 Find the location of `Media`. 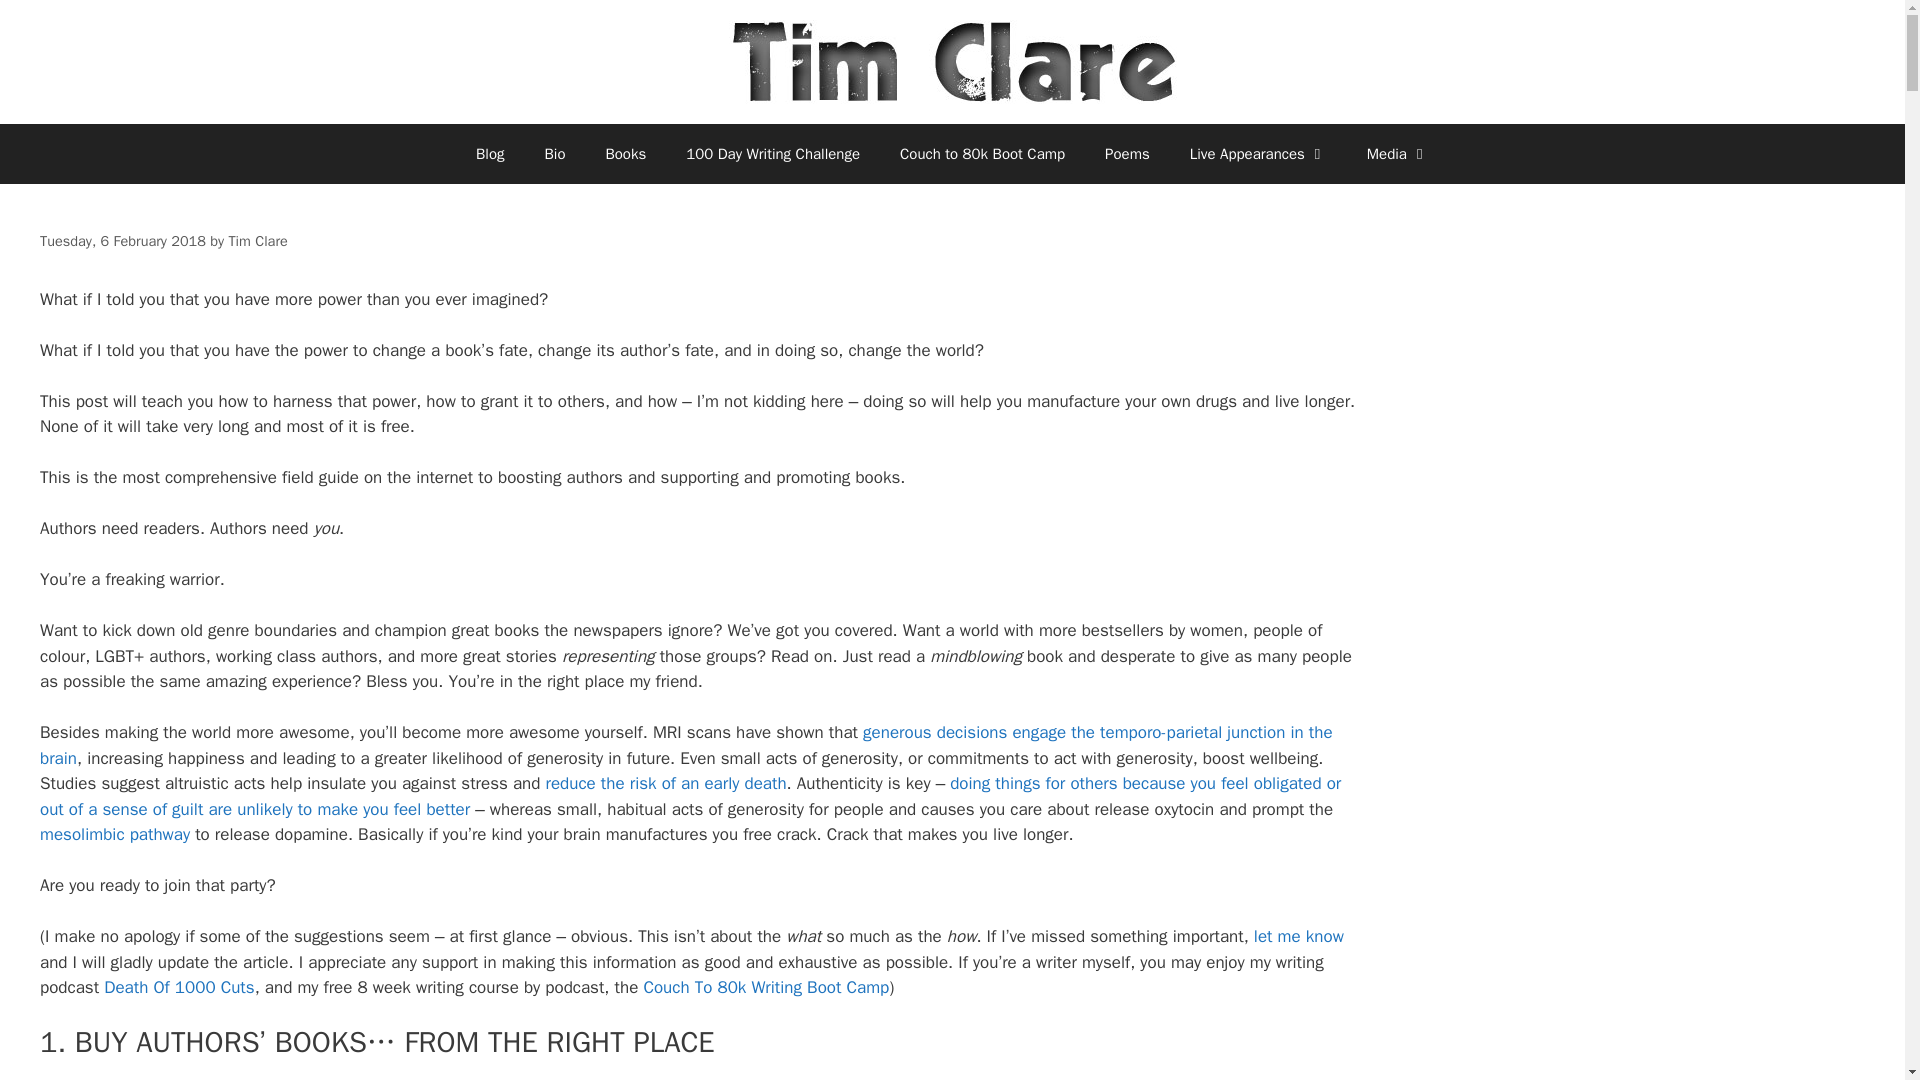

Media is located at coordinates (1398, 154).